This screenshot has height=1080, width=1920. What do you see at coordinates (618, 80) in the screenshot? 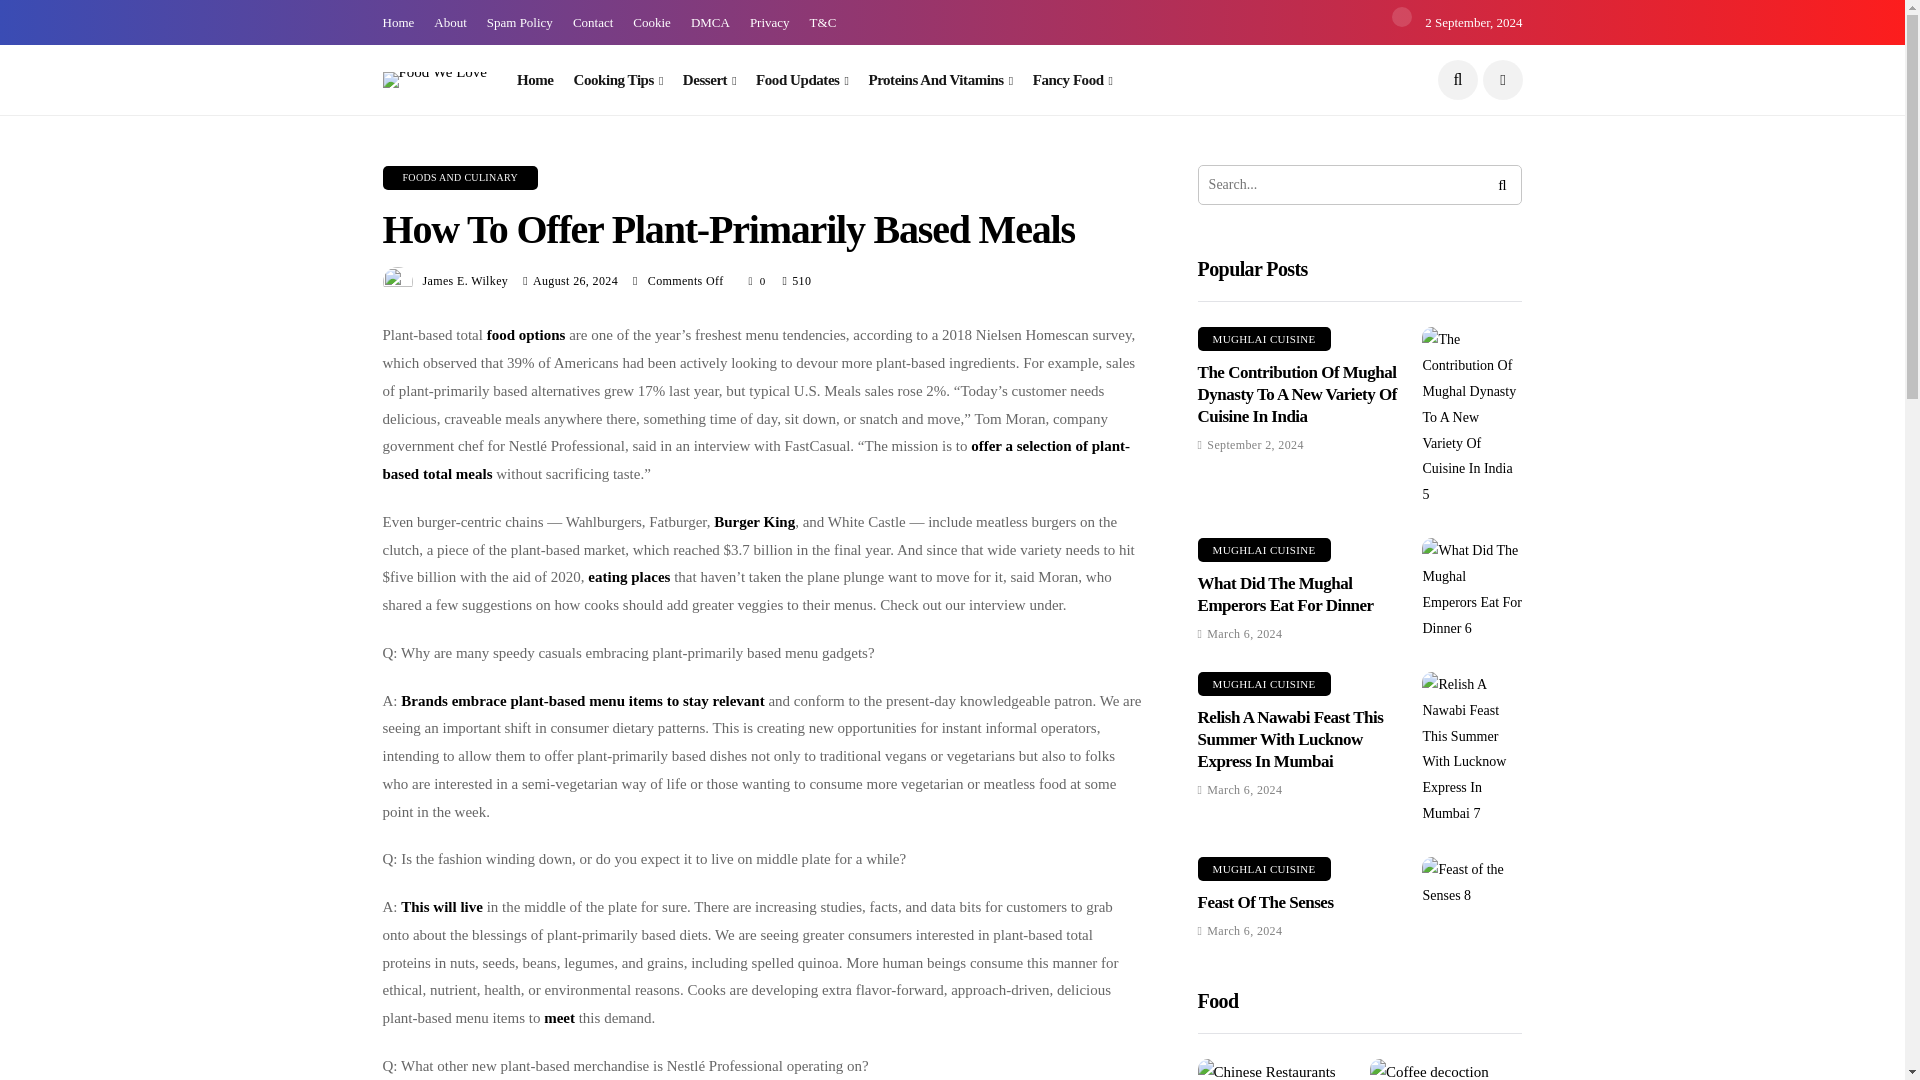
I see `Cooking Tips` at bounding box center [618, 80].